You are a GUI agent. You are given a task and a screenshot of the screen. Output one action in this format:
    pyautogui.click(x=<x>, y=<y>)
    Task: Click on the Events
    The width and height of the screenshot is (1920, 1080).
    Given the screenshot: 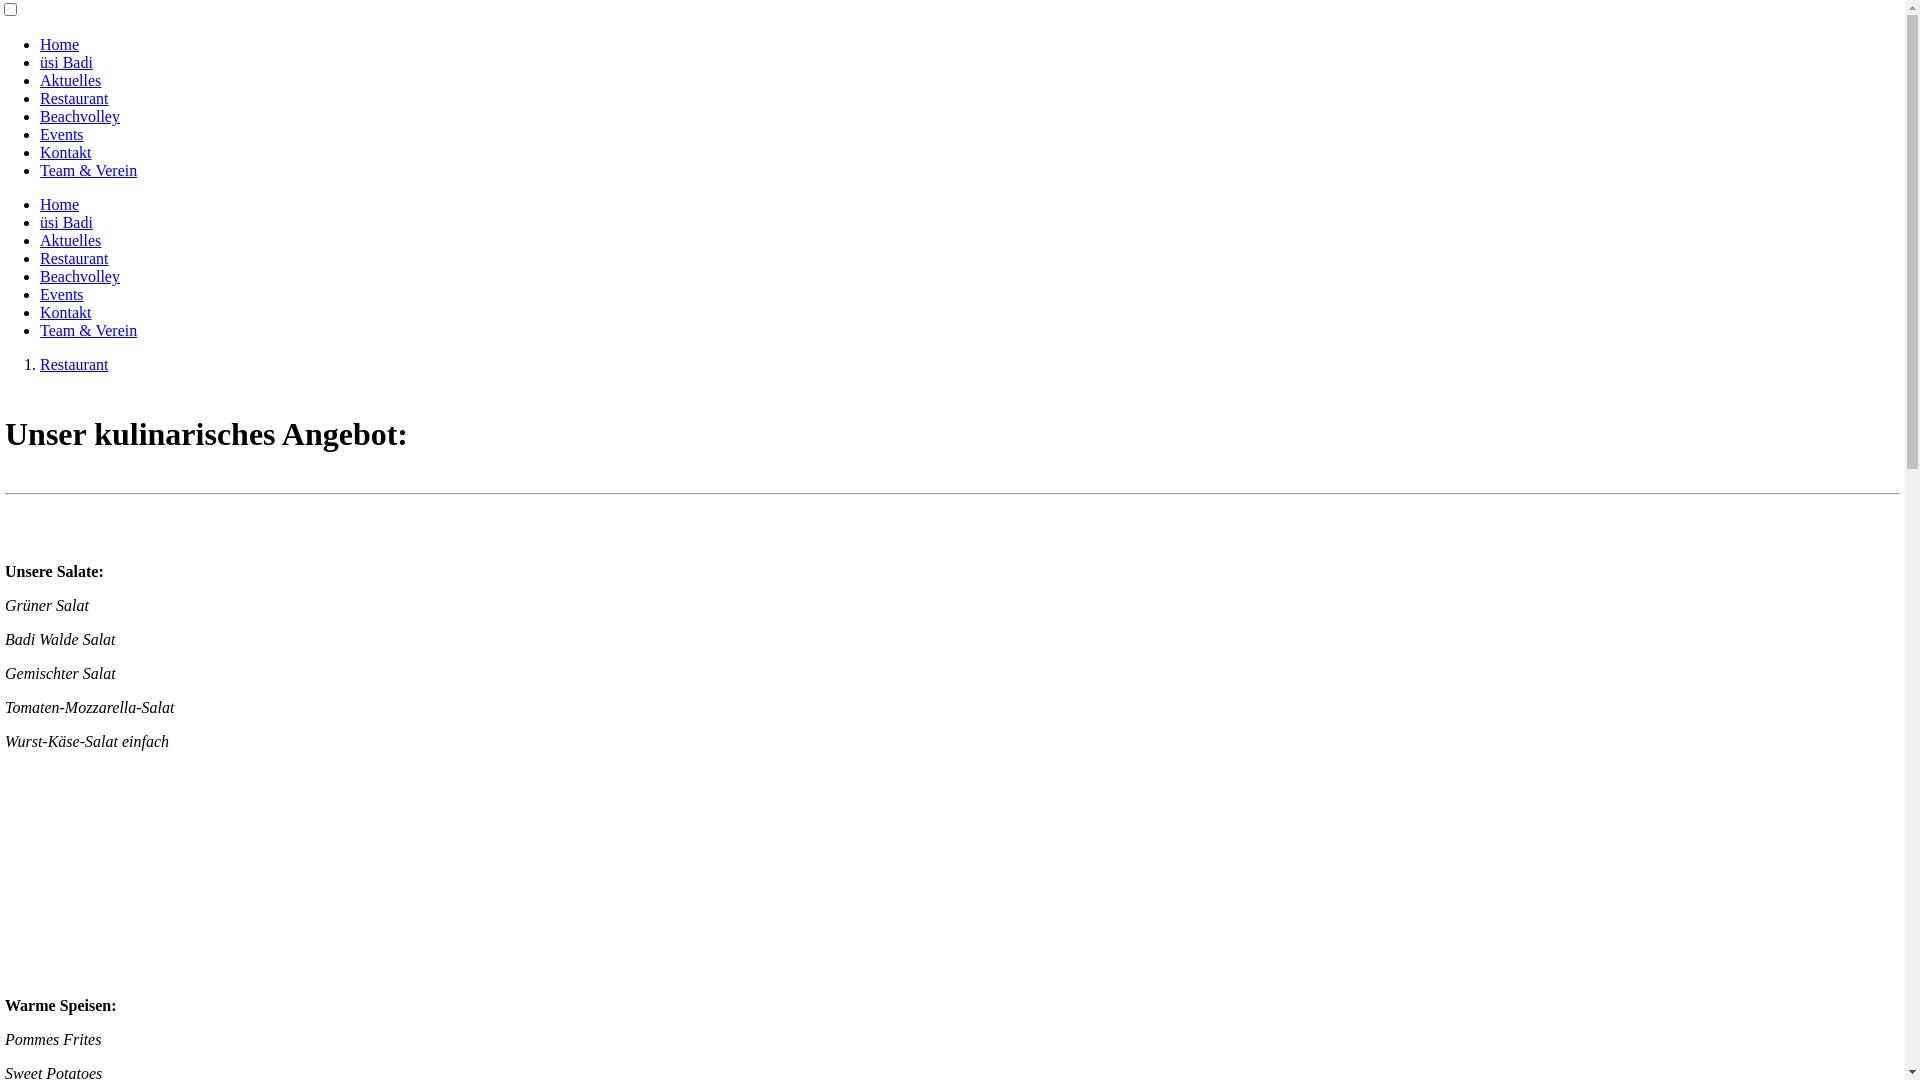 What is the action you would take?
    pyautogui.click(x=62, y=134)
    